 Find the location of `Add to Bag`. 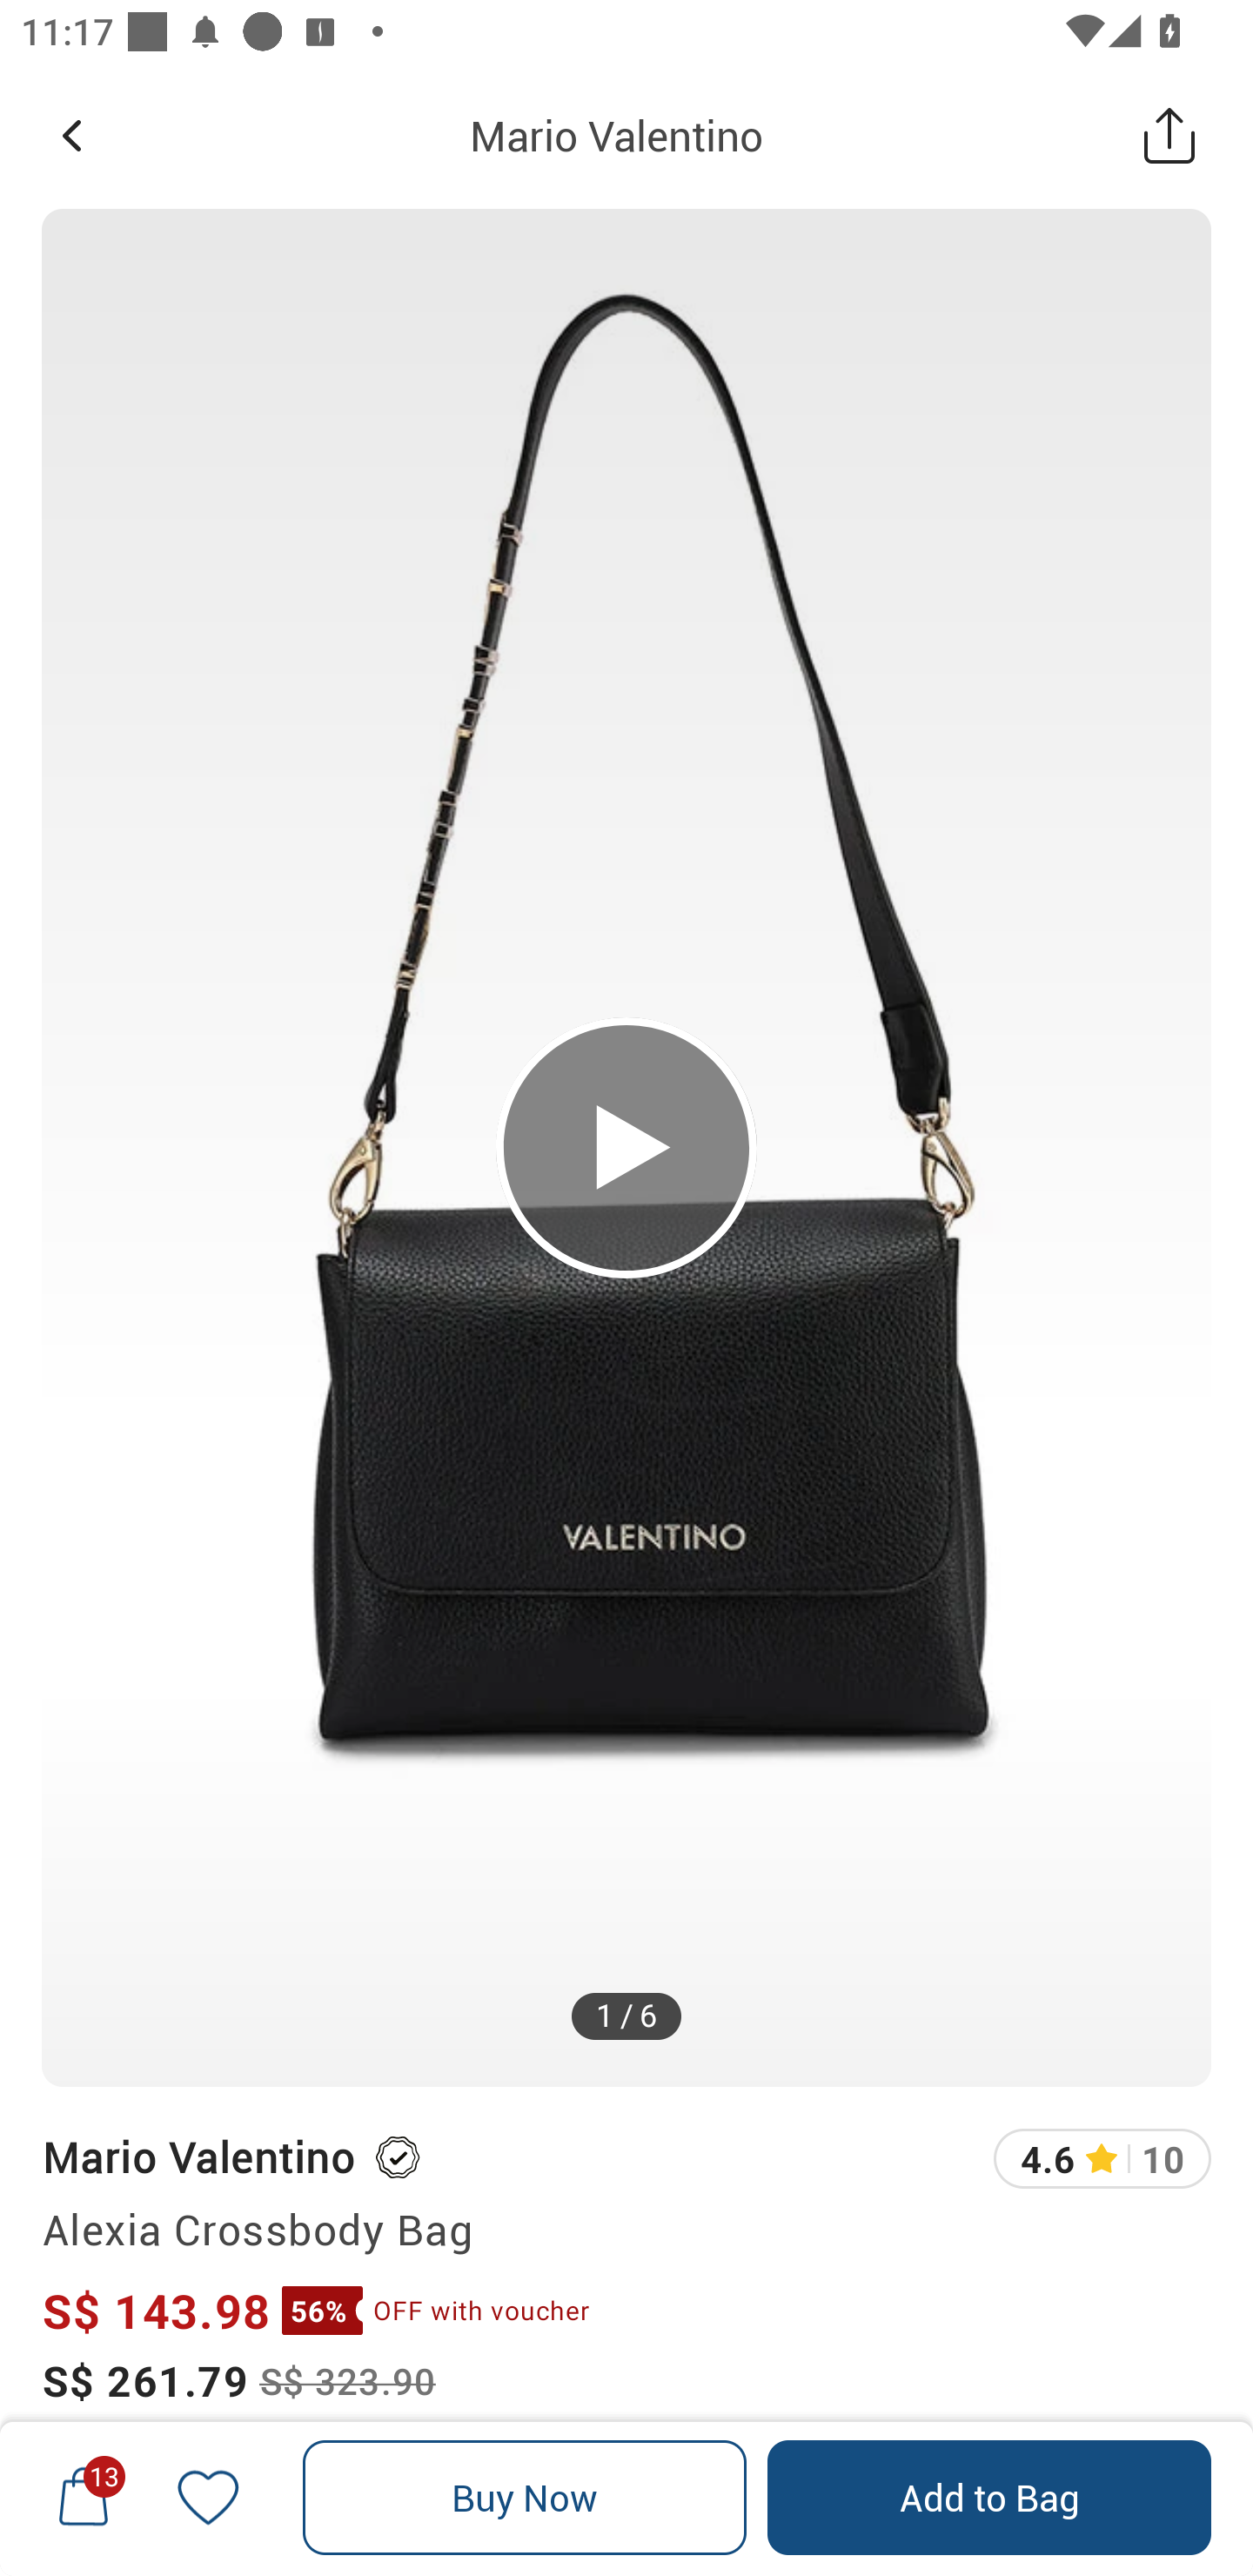

Add to Bag is located at coordinates (988, 2498).